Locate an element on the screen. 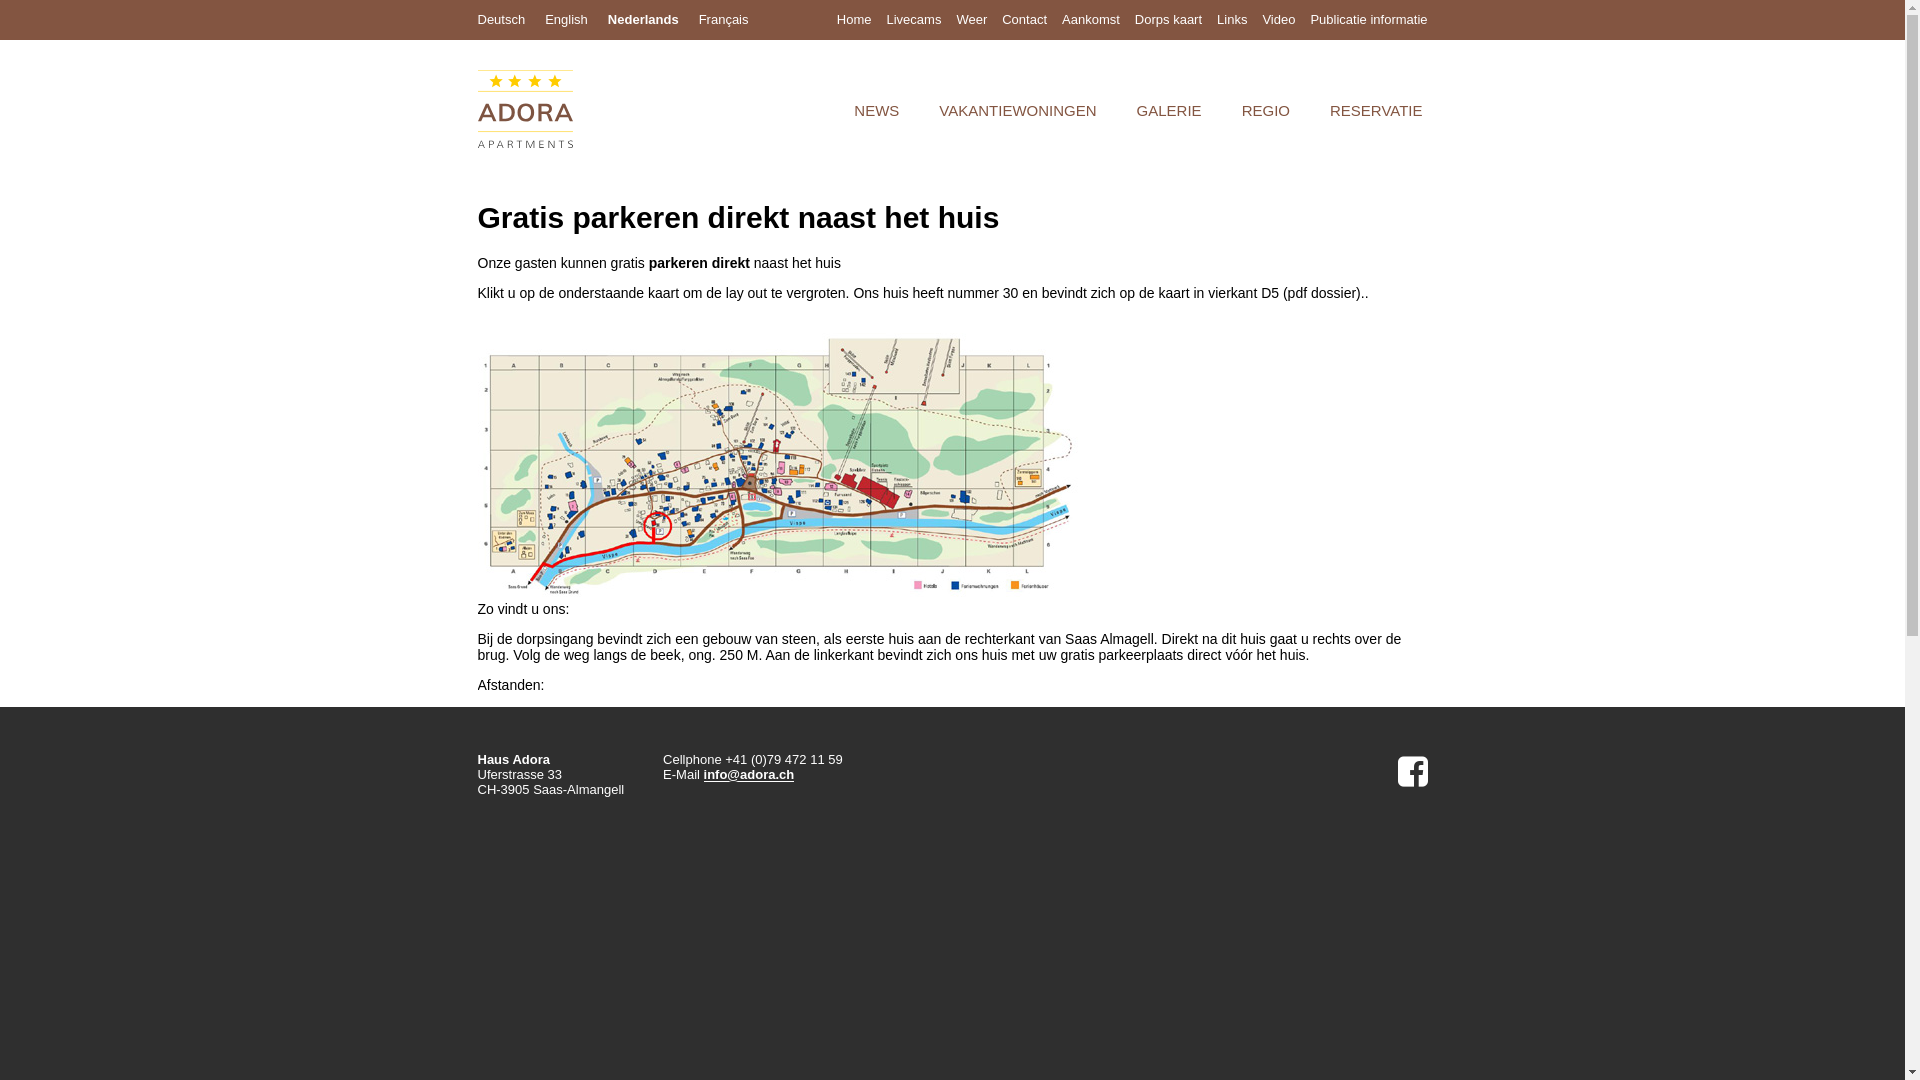  Weer is located at coordinates (972, 20).